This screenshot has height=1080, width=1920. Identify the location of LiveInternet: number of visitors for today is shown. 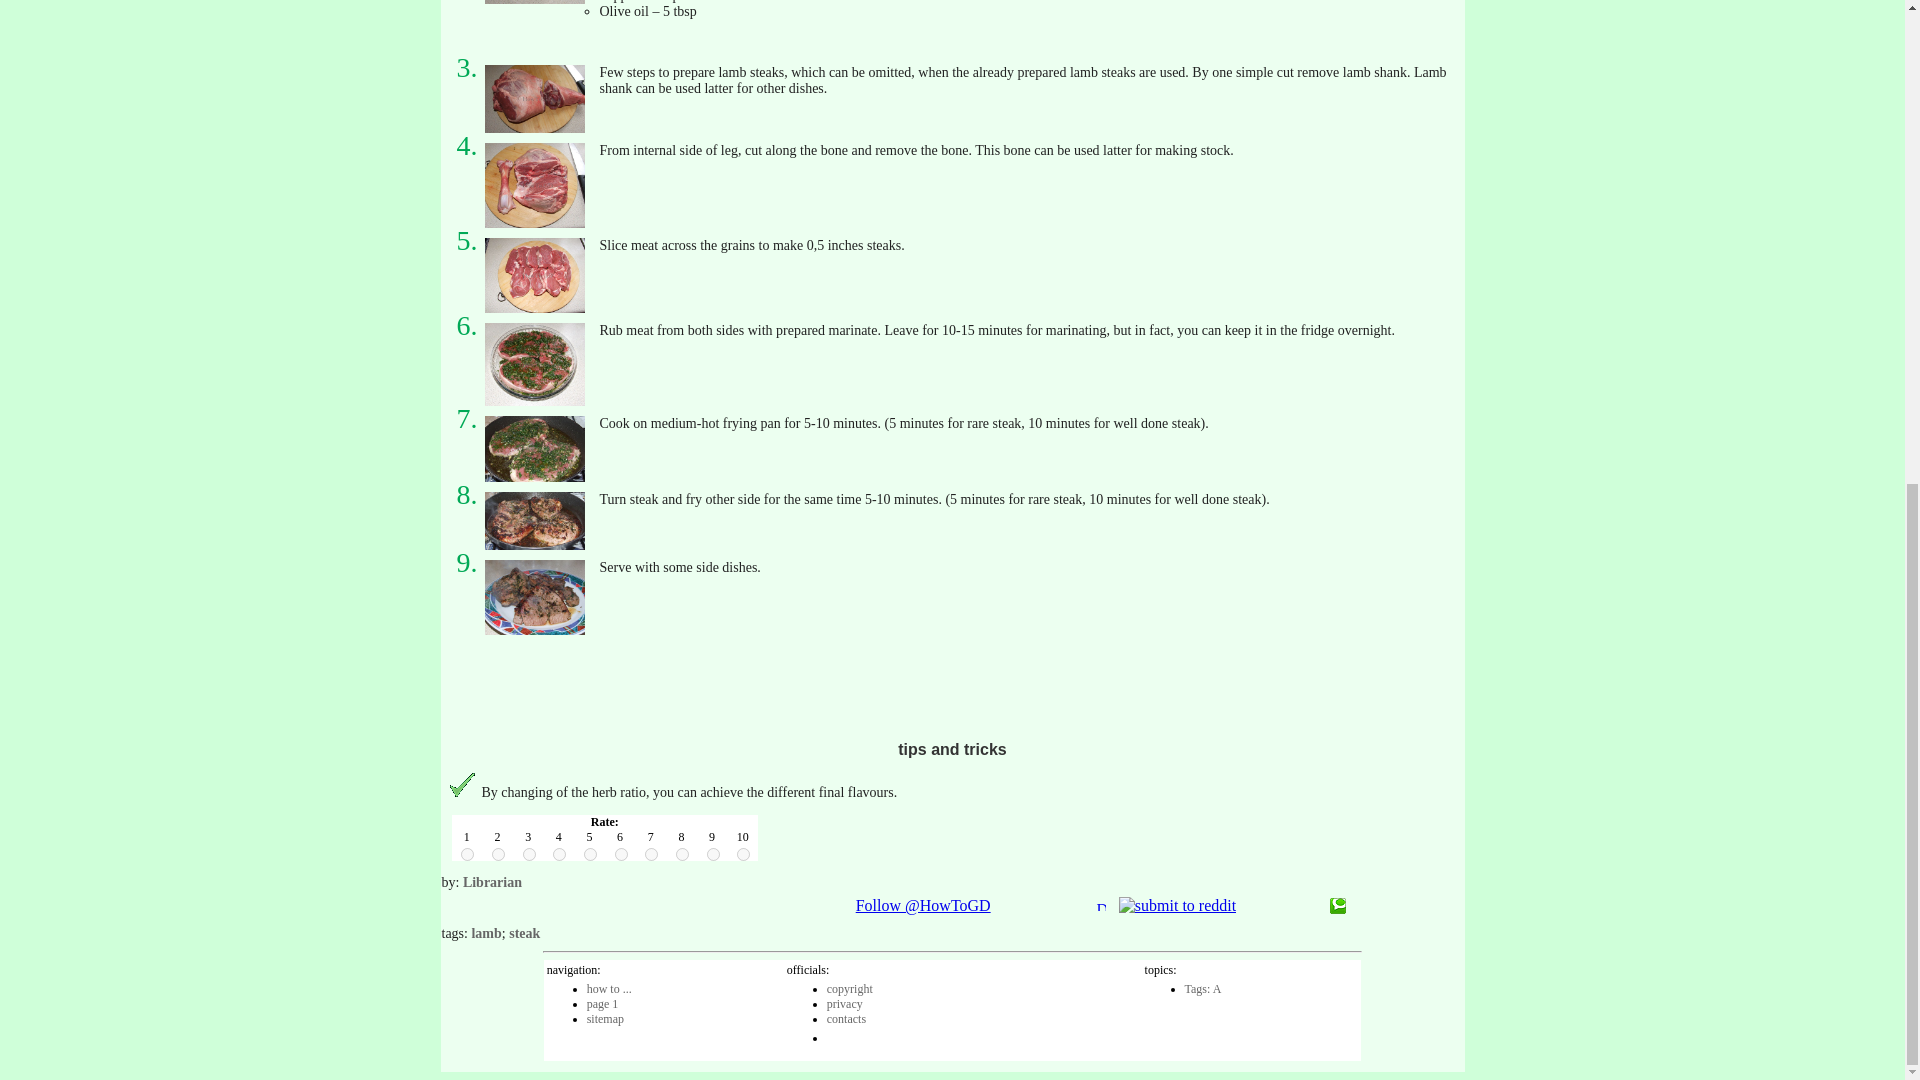
(871, 1034).